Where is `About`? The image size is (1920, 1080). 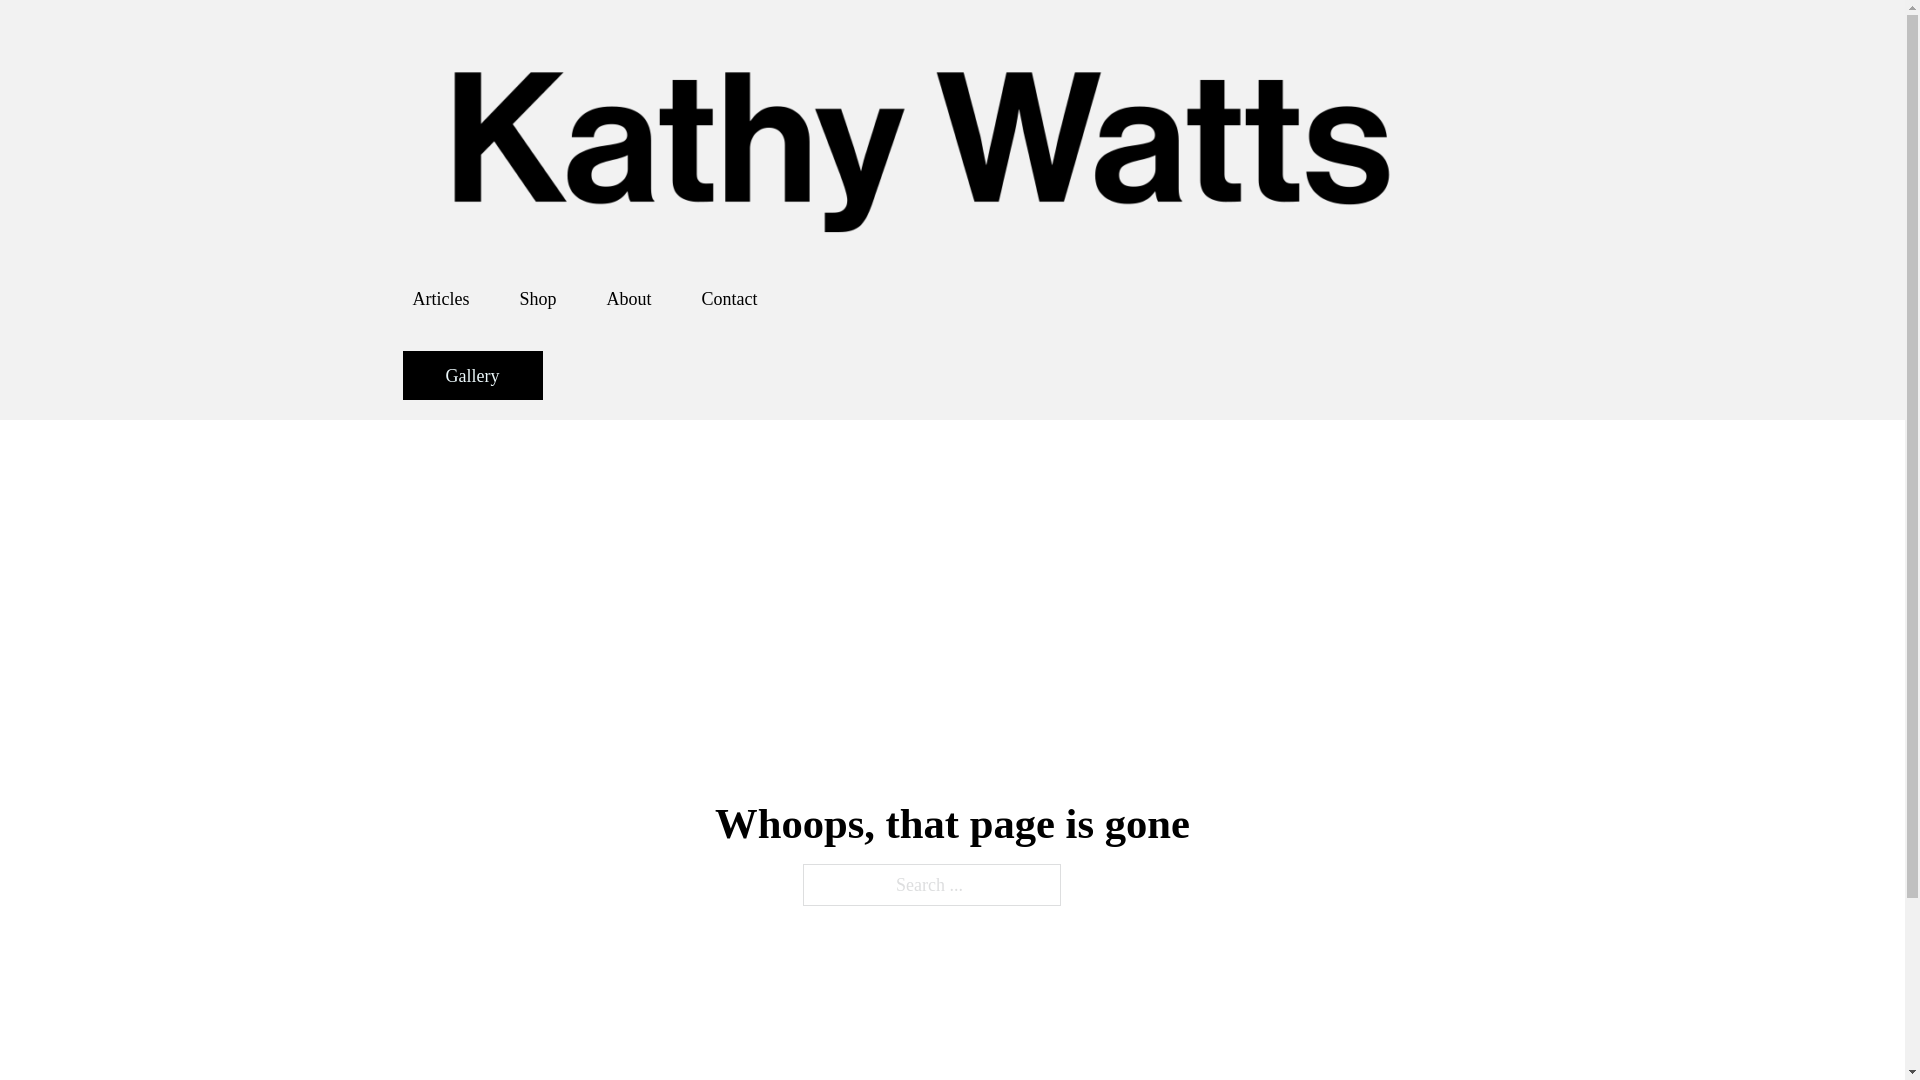 About is located at coordinates (628, 298).